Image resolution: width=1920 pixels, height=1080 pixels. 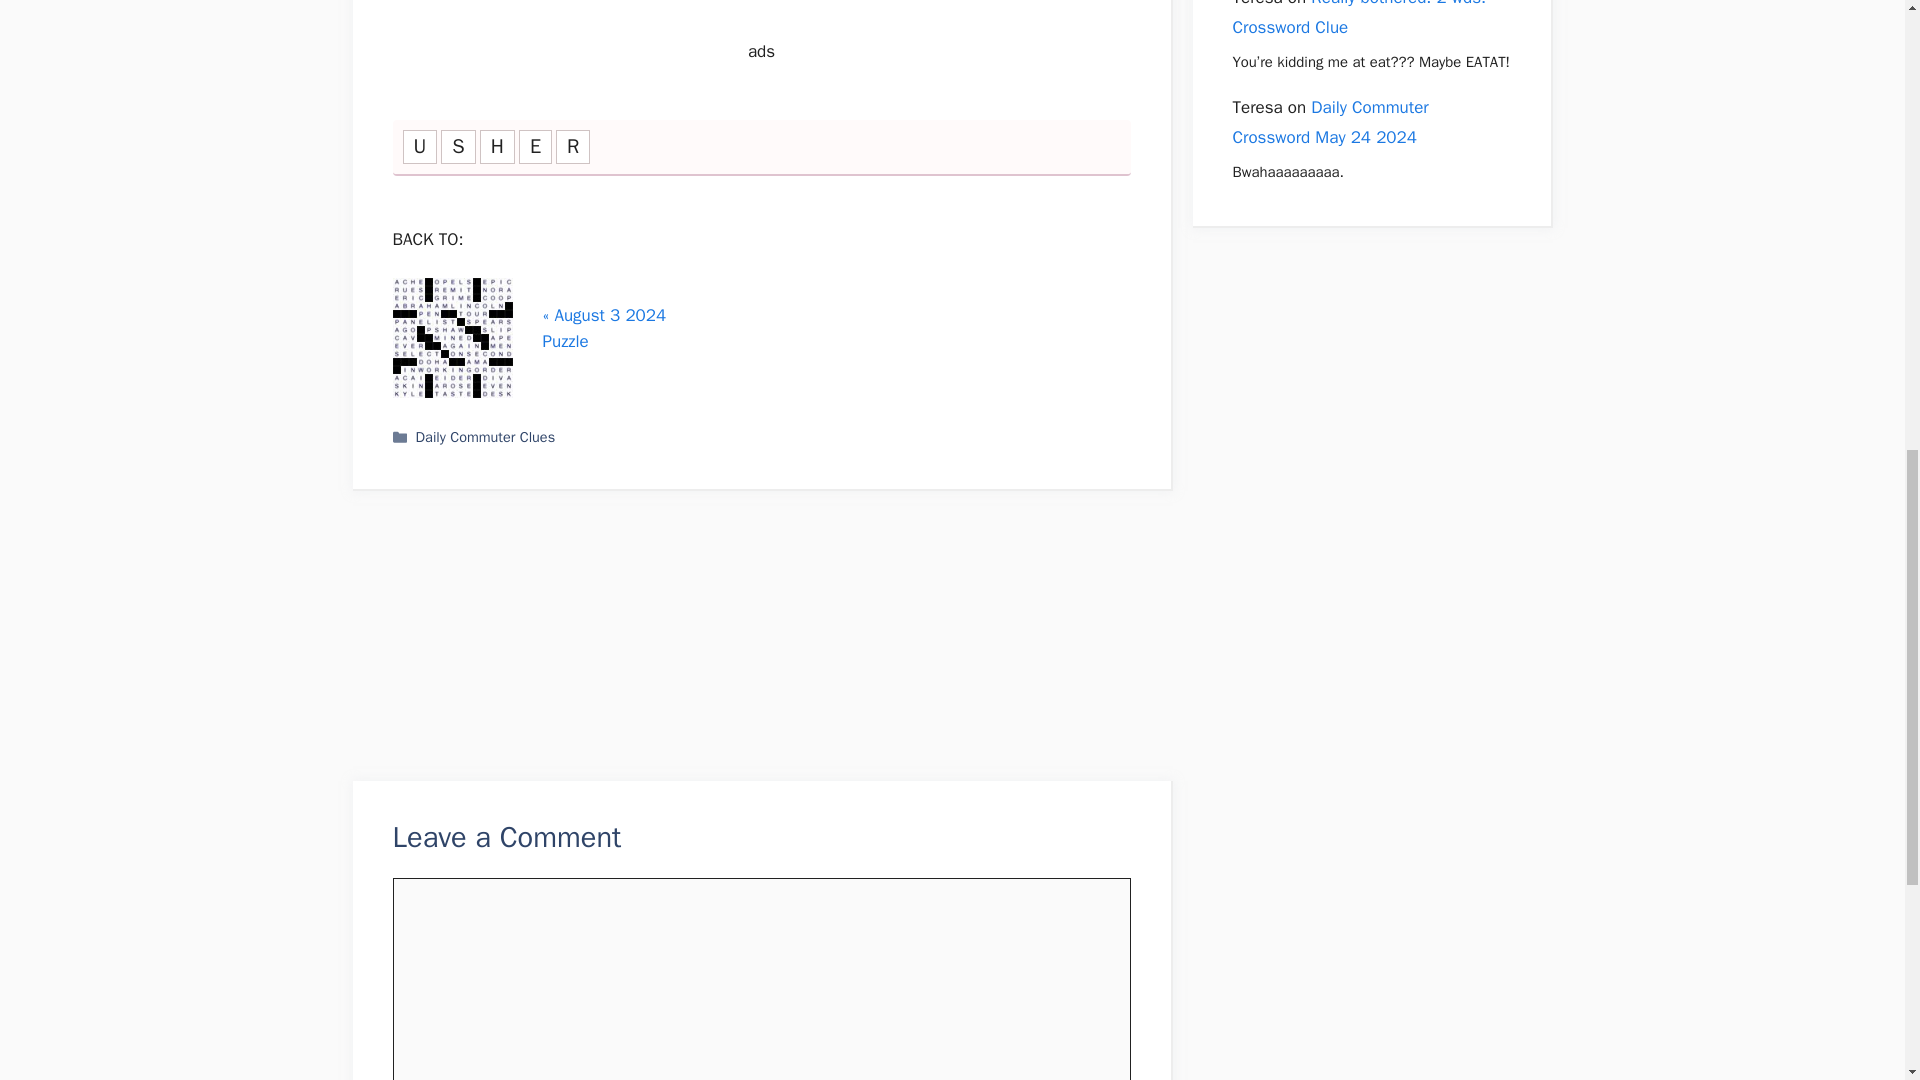 What do you see at coordinates (452, 338) in the screenshot?
I see `august-03-2024-answers Puzzle` at bounding box center [452, 338].